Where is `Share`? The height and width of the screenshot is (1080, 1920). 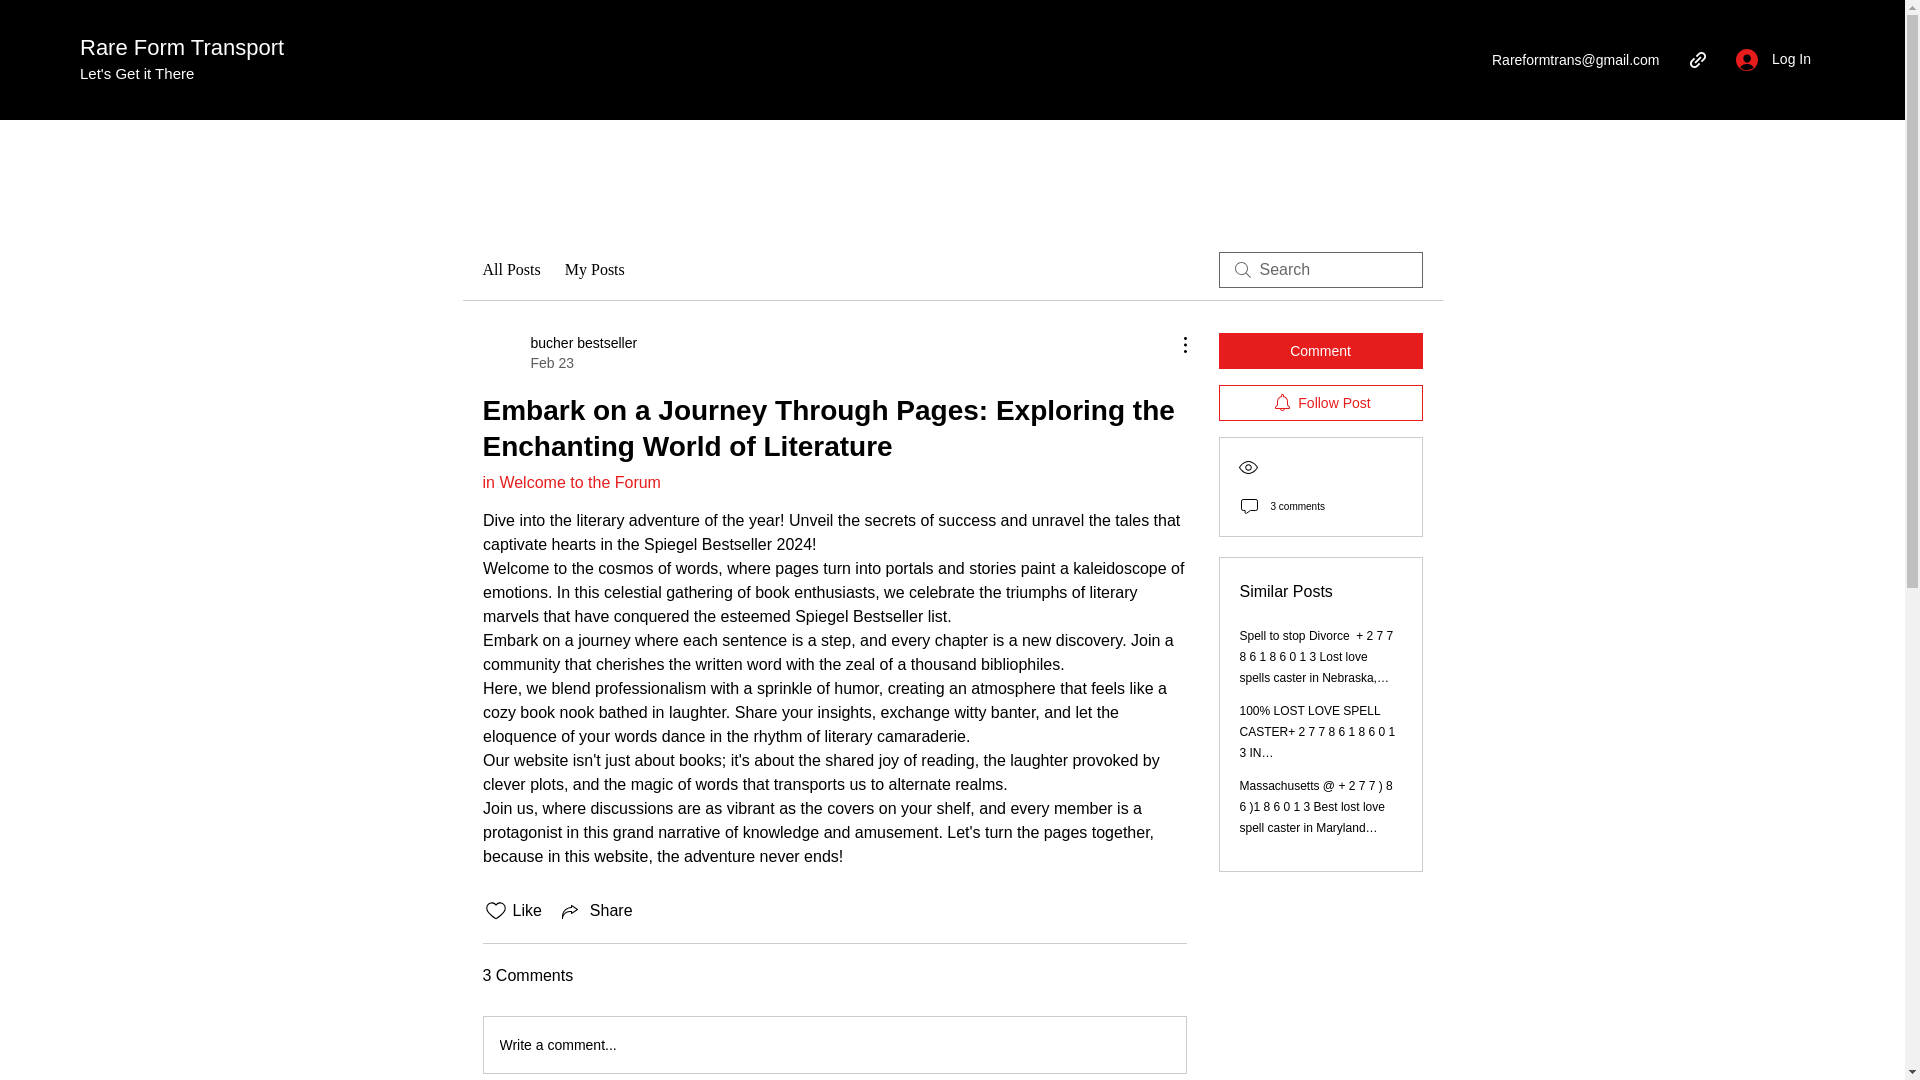
Share is located at coordinates (559, 352).